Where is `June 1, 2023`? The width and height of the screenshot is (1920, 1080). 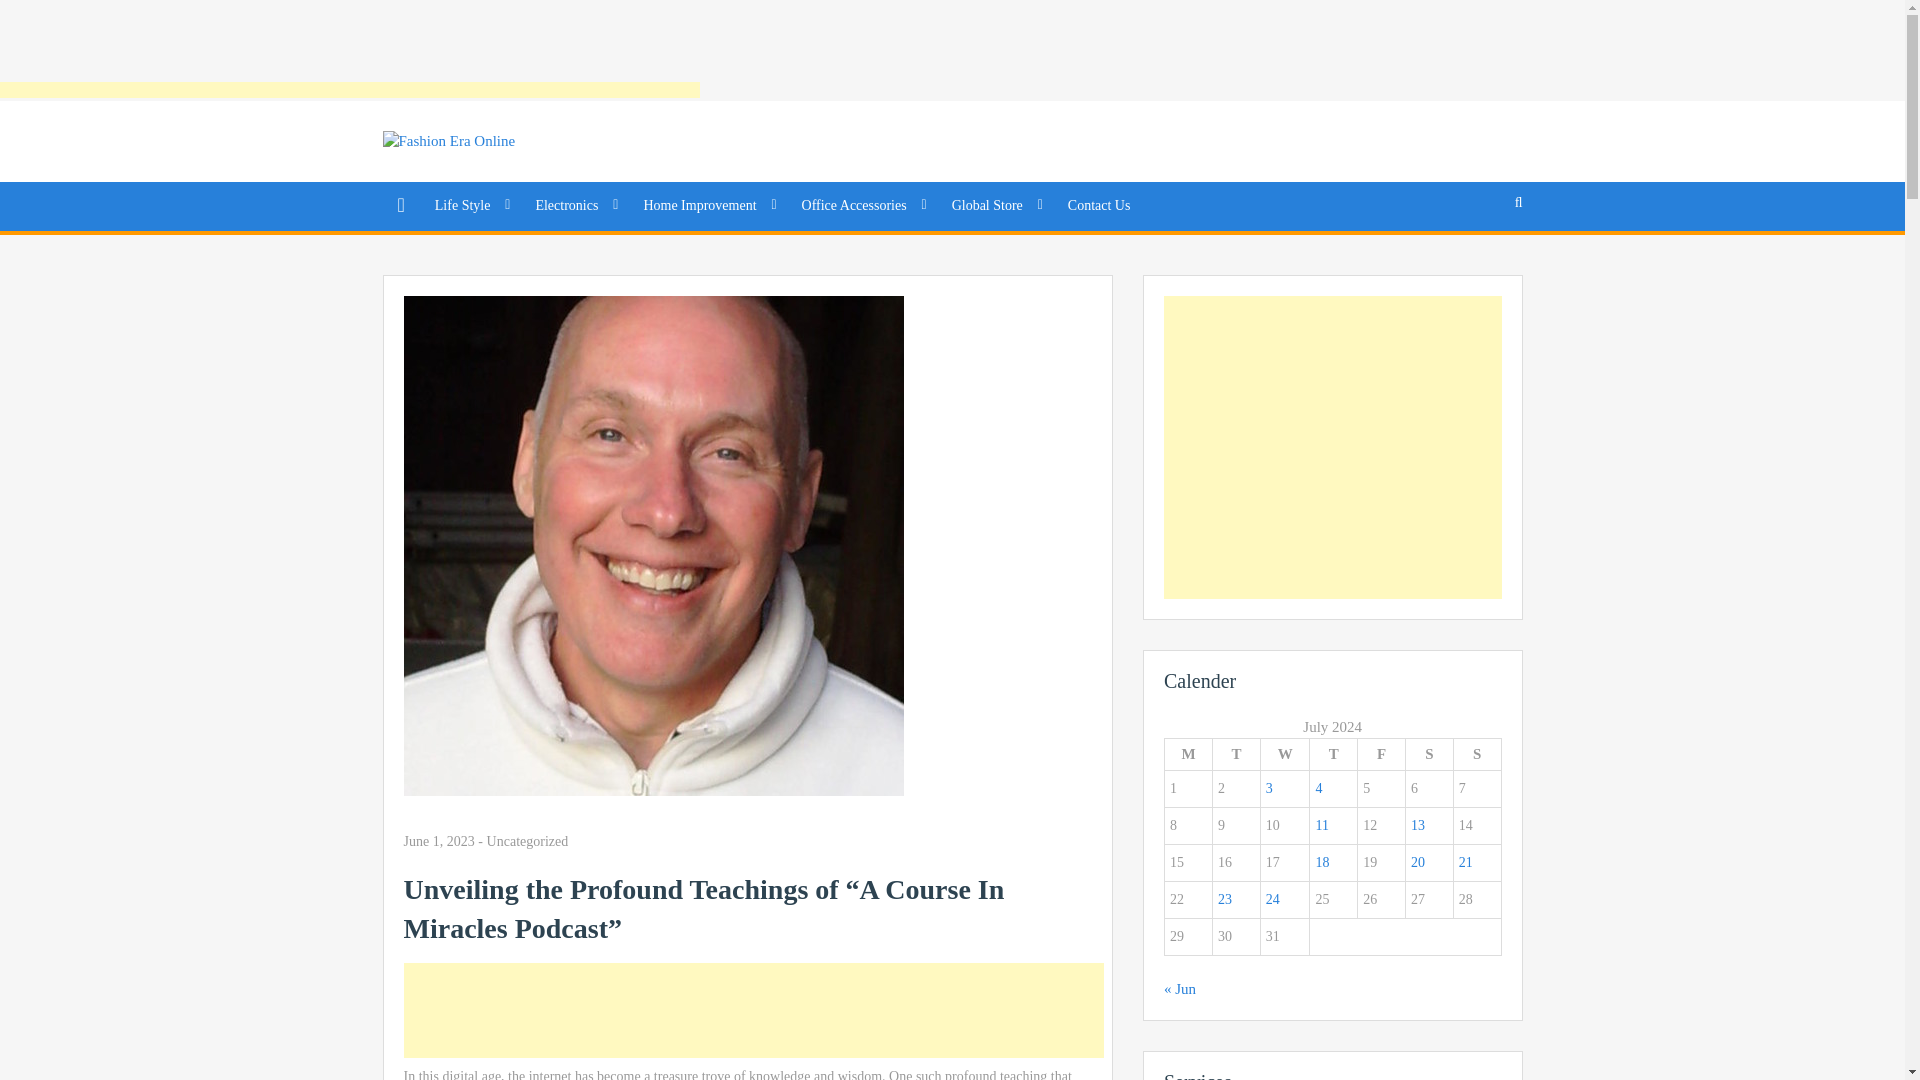 June 1, 2023 is located at coordinates (438, 842).